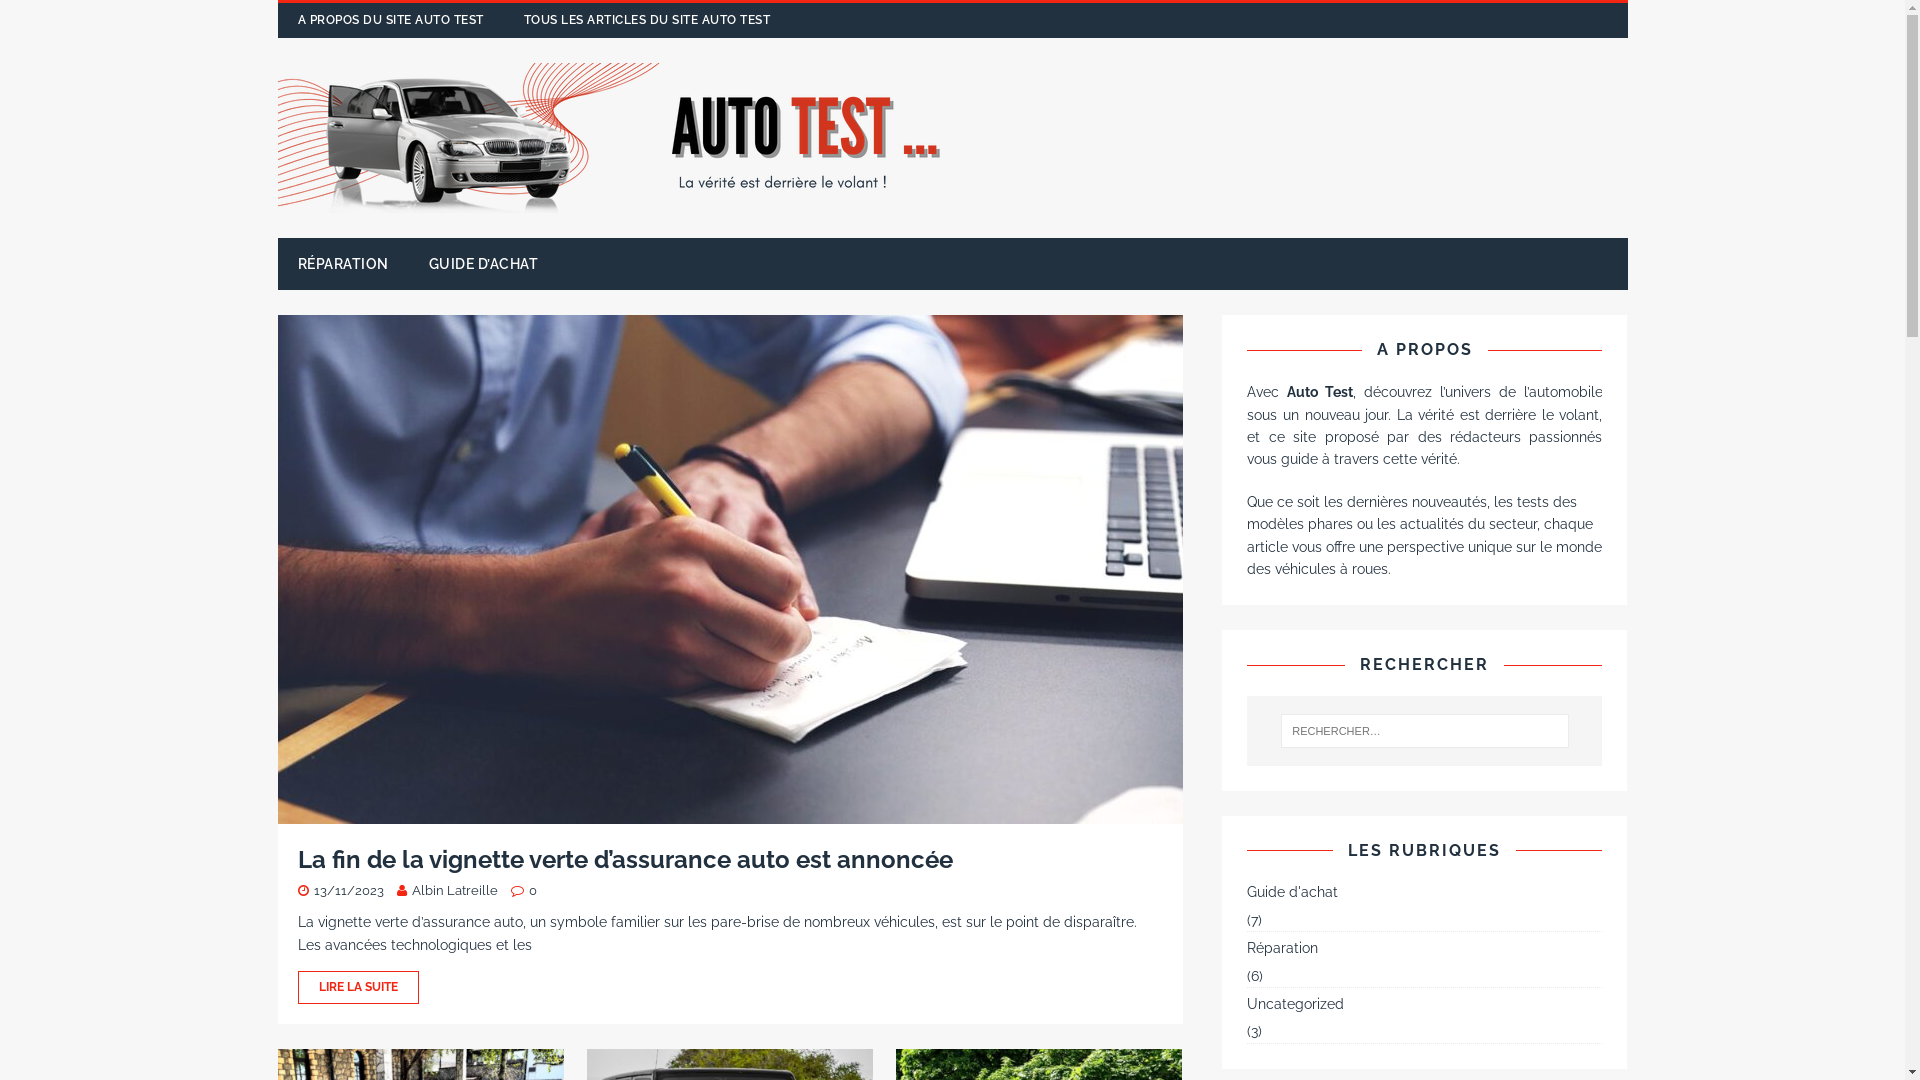 Image resolution: width=1920 pixels, height=1080 pixels. Describe the element at coordinates (1424, 894) in the screenshot. I see `Guide d'achat` at that location.